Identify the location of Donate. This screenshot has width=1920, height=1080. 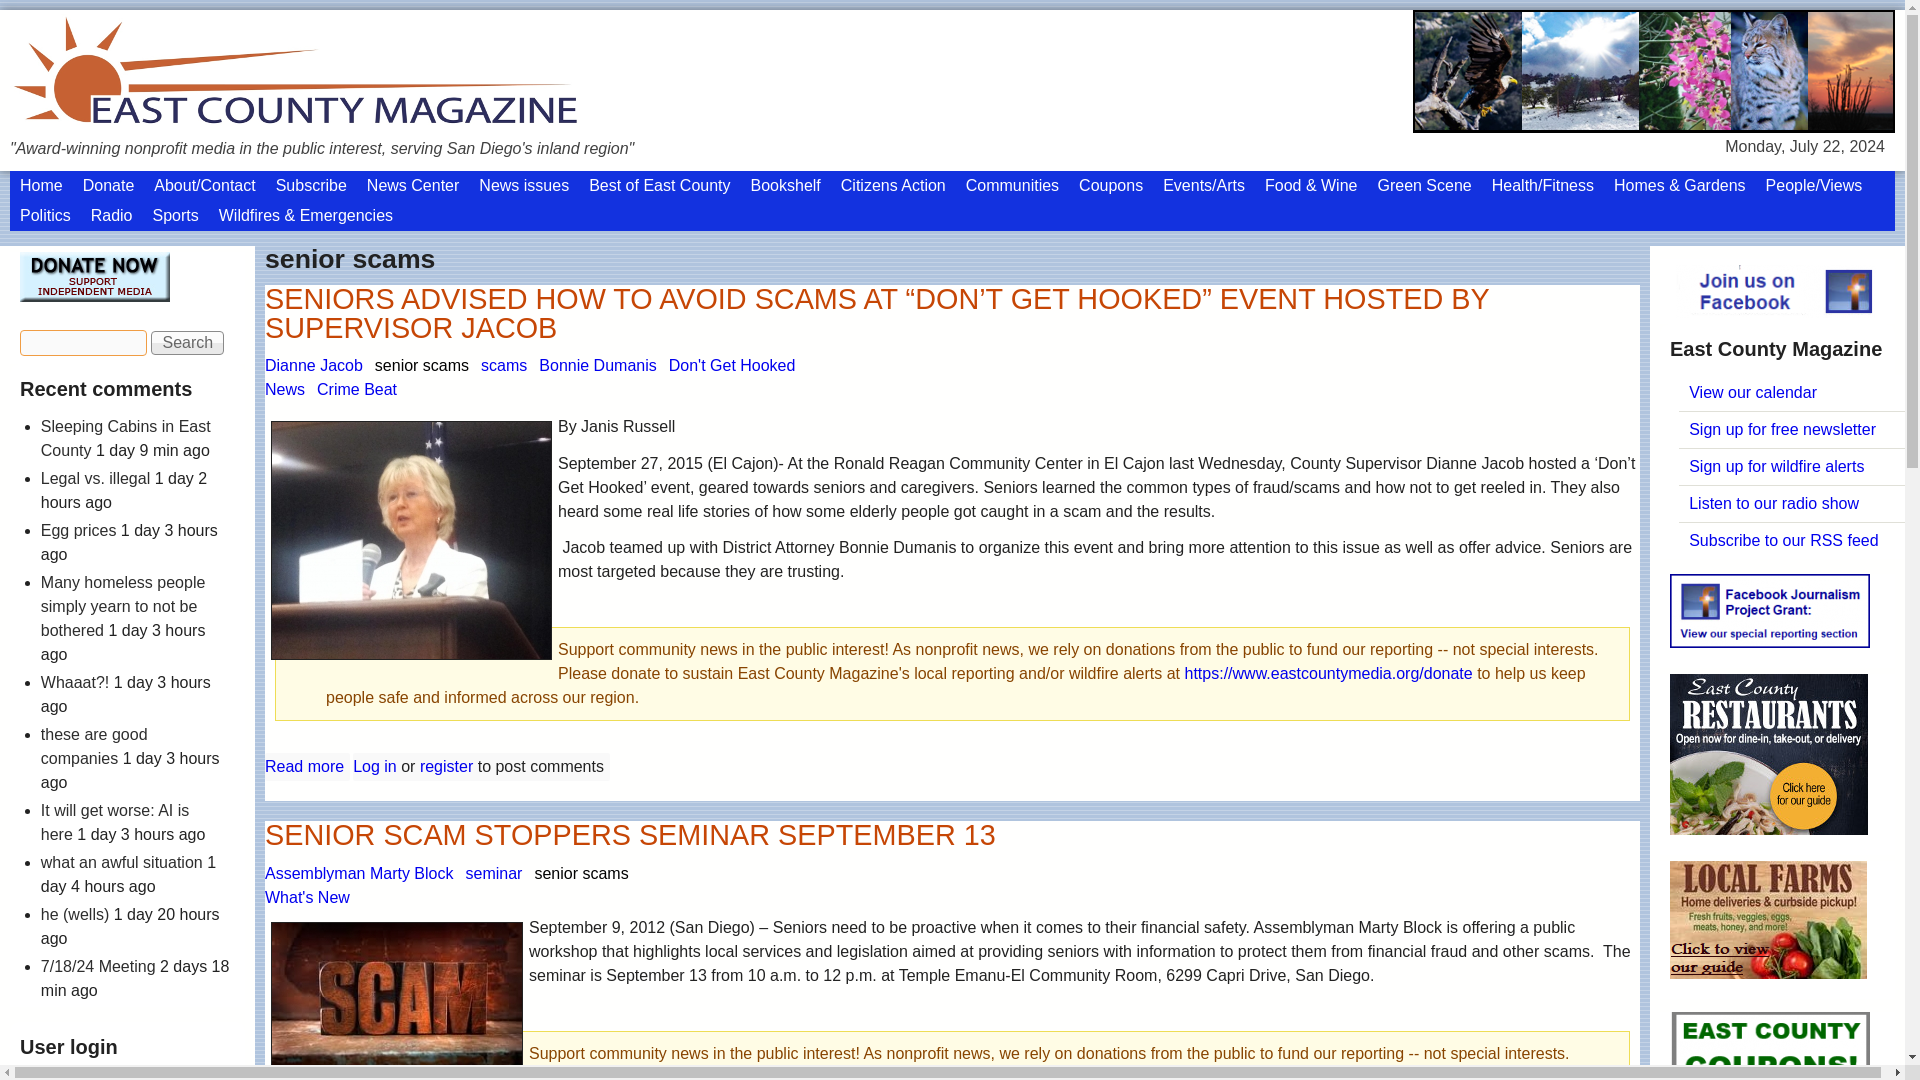
(108, 185).